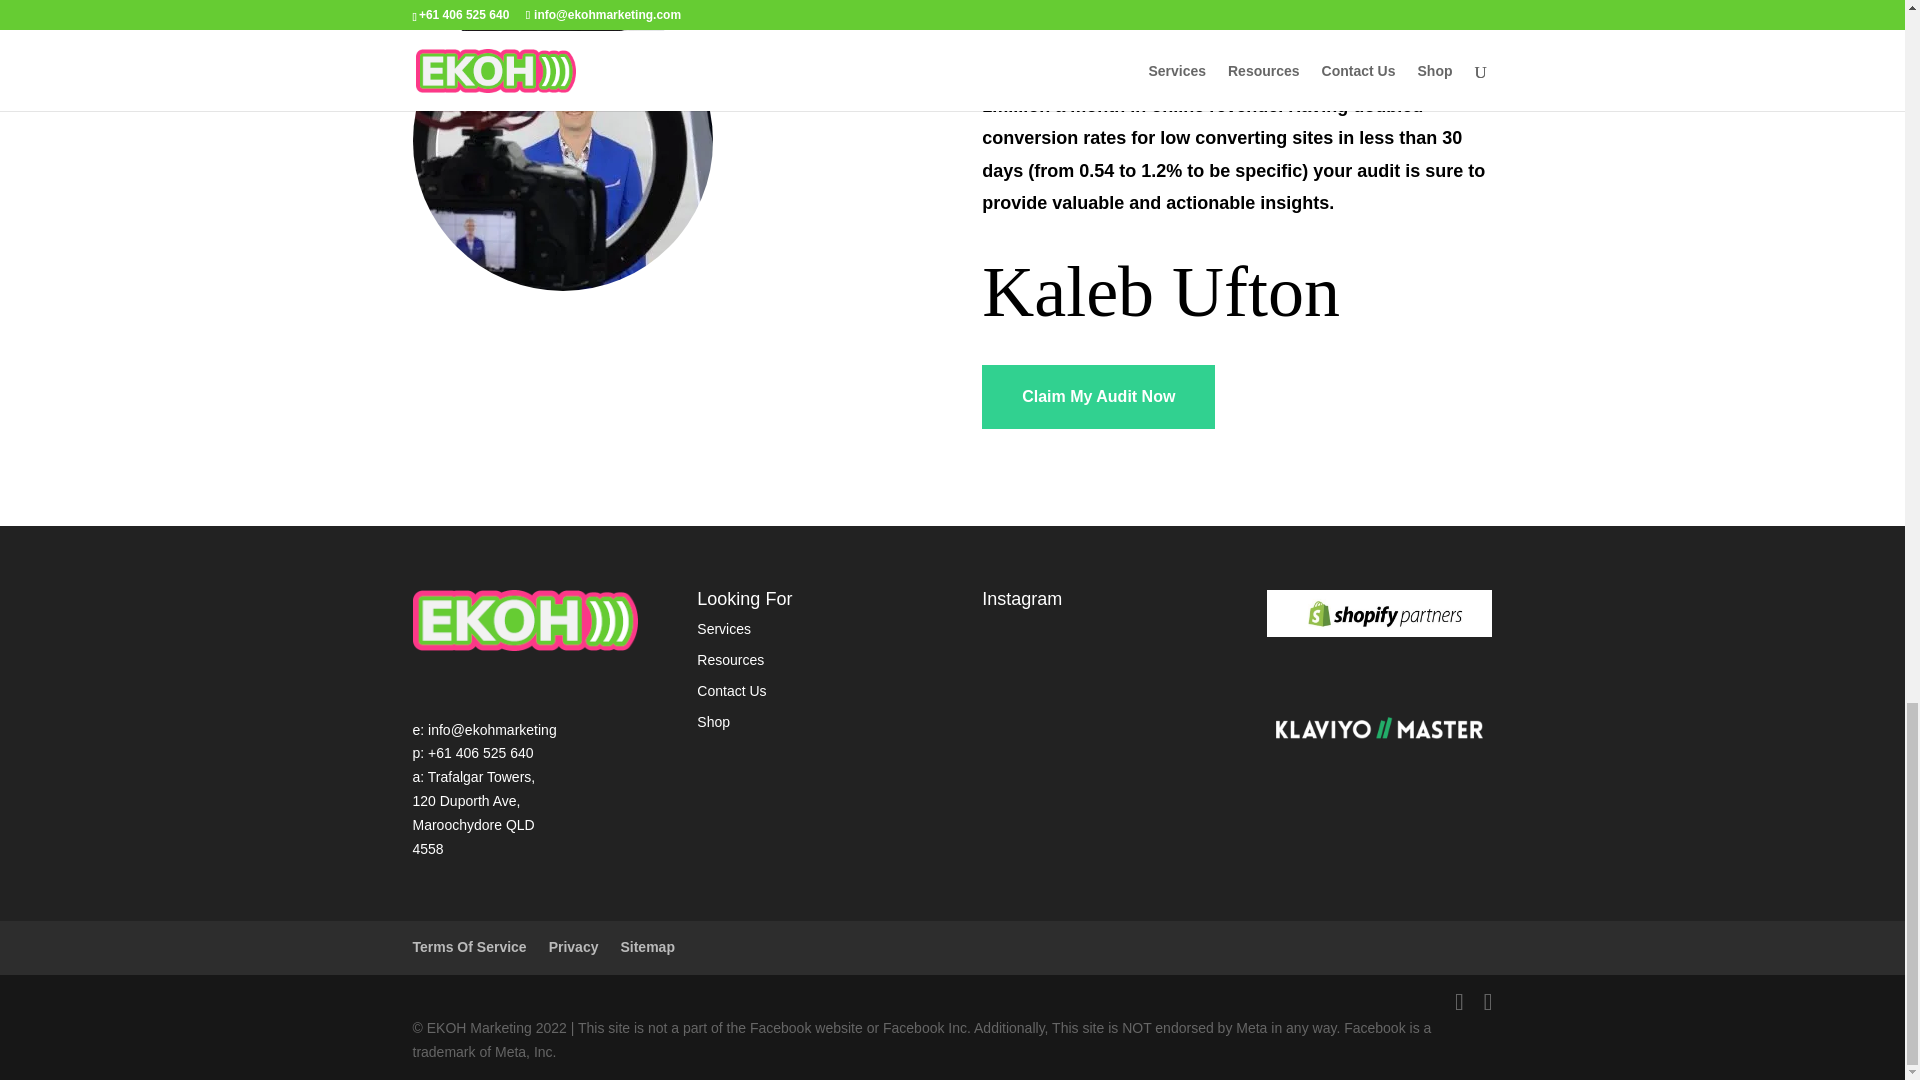 The height and width of the screenshot is (1080, 1920). What do you see at coordinates (574, 946) in the screenshot?
I see `Privacy` at bounding box center [574, 946].